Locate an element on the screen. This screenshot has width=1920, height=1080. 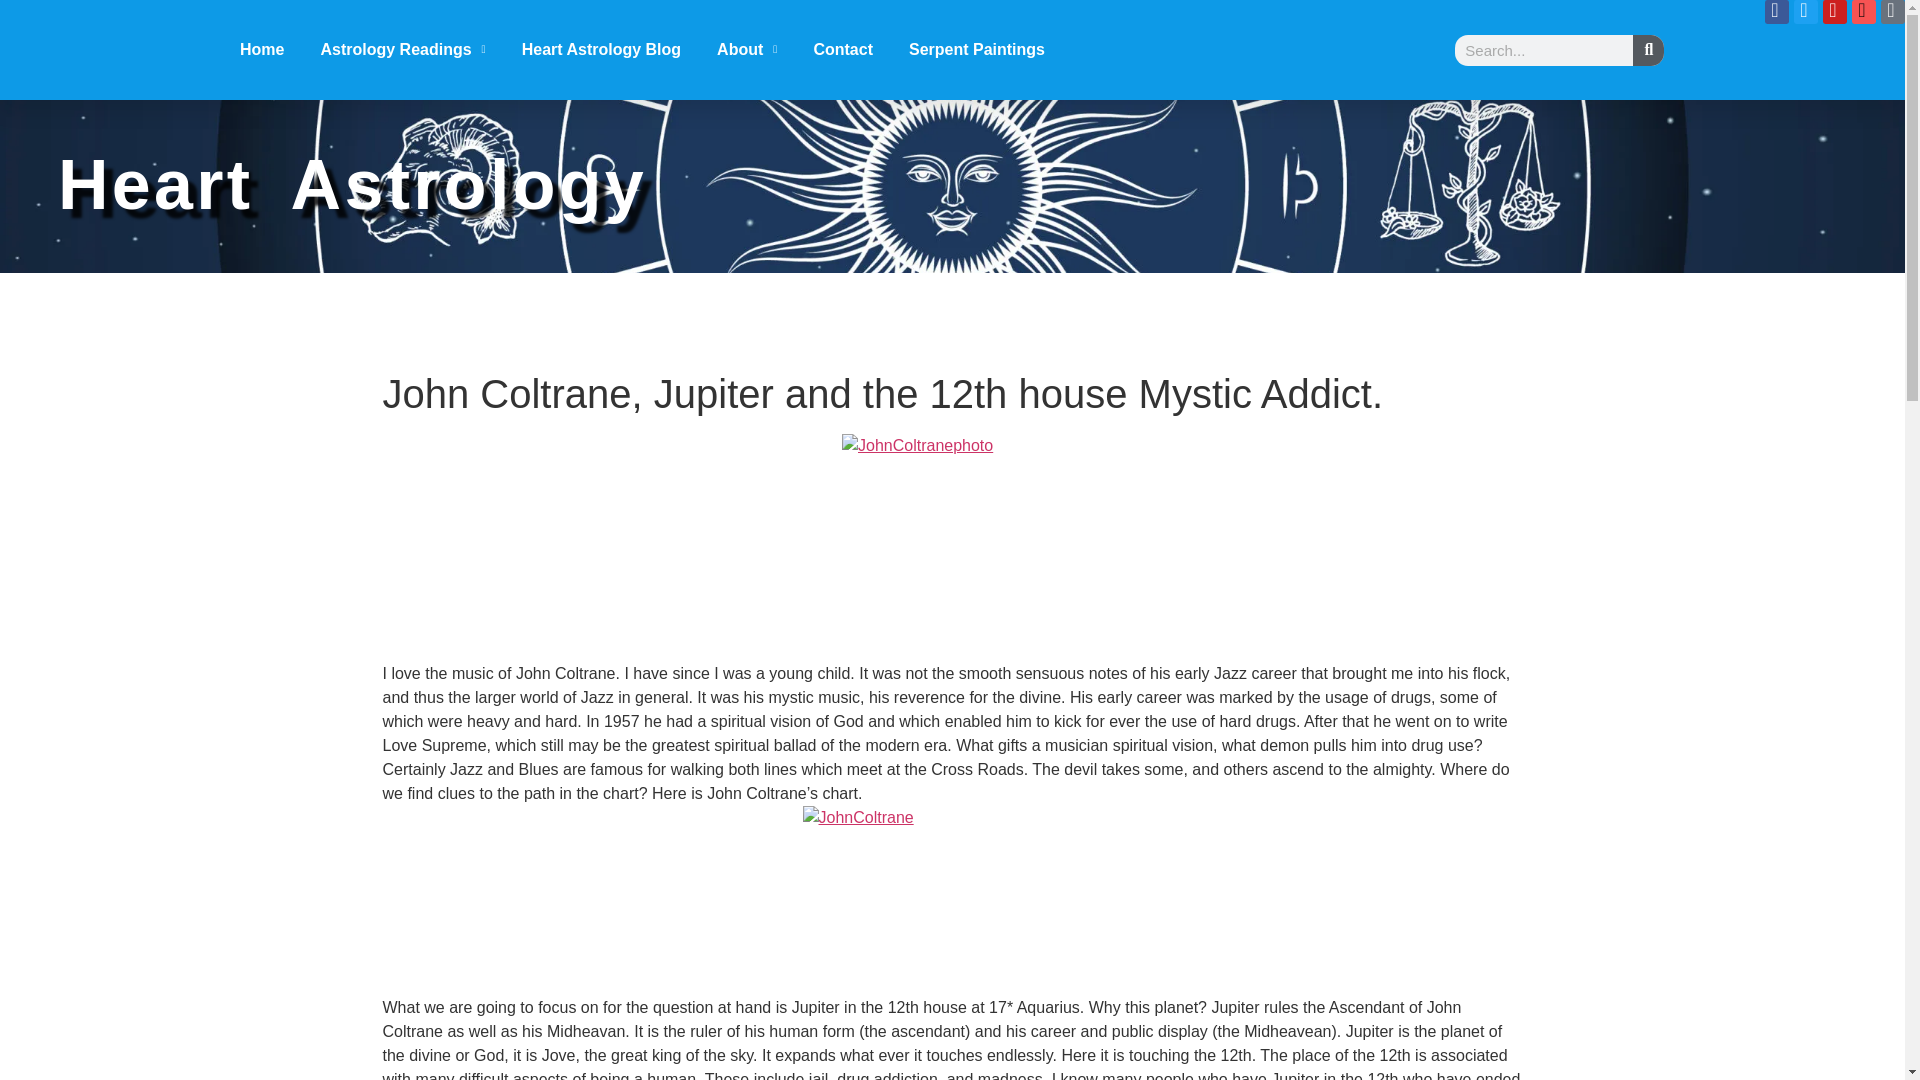
Serpent Paintings is located at coordinates (976, 49).